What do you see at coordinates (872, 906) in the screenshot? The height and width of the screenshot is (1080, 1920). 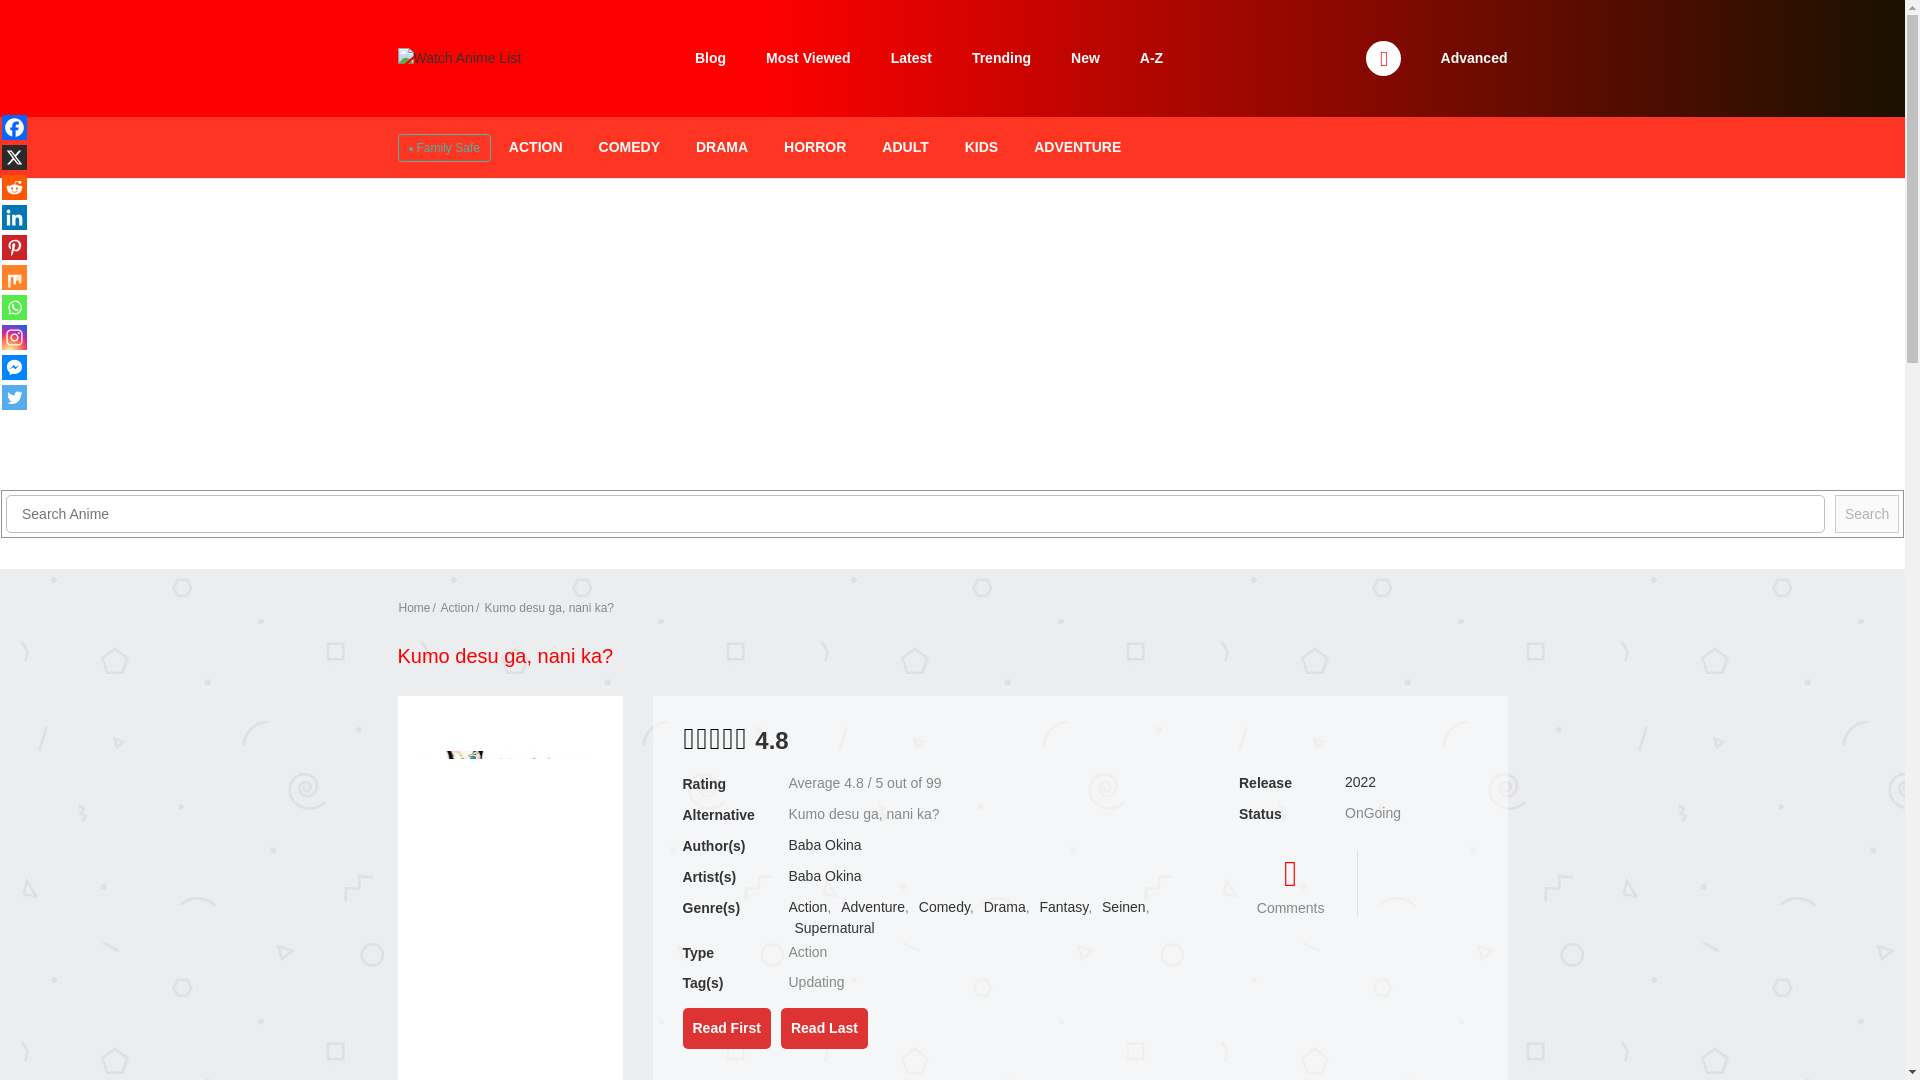 I see `Adventure` at bounding box center [872, 906].